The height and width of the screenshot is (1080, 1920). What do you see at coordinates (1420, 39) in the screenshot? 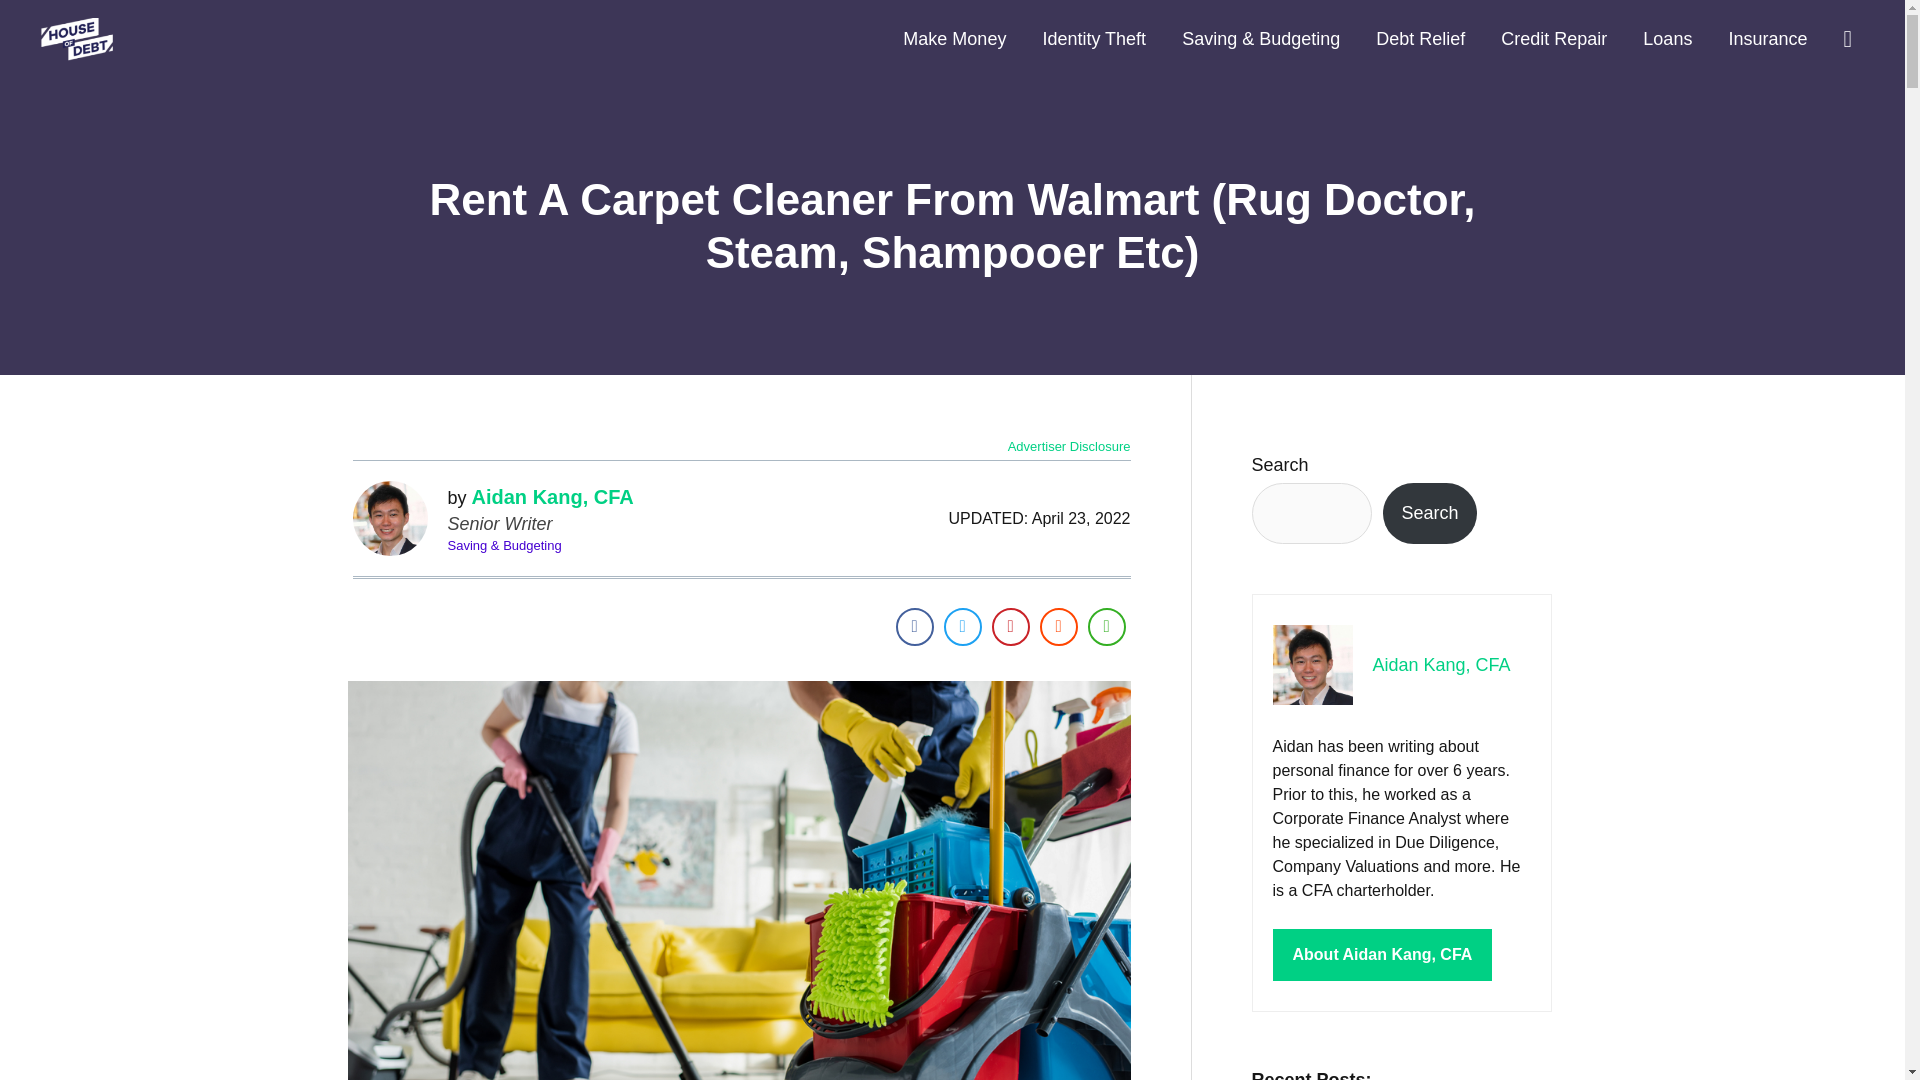
I see `Debt Relief` at bounding box center [1420, 39].